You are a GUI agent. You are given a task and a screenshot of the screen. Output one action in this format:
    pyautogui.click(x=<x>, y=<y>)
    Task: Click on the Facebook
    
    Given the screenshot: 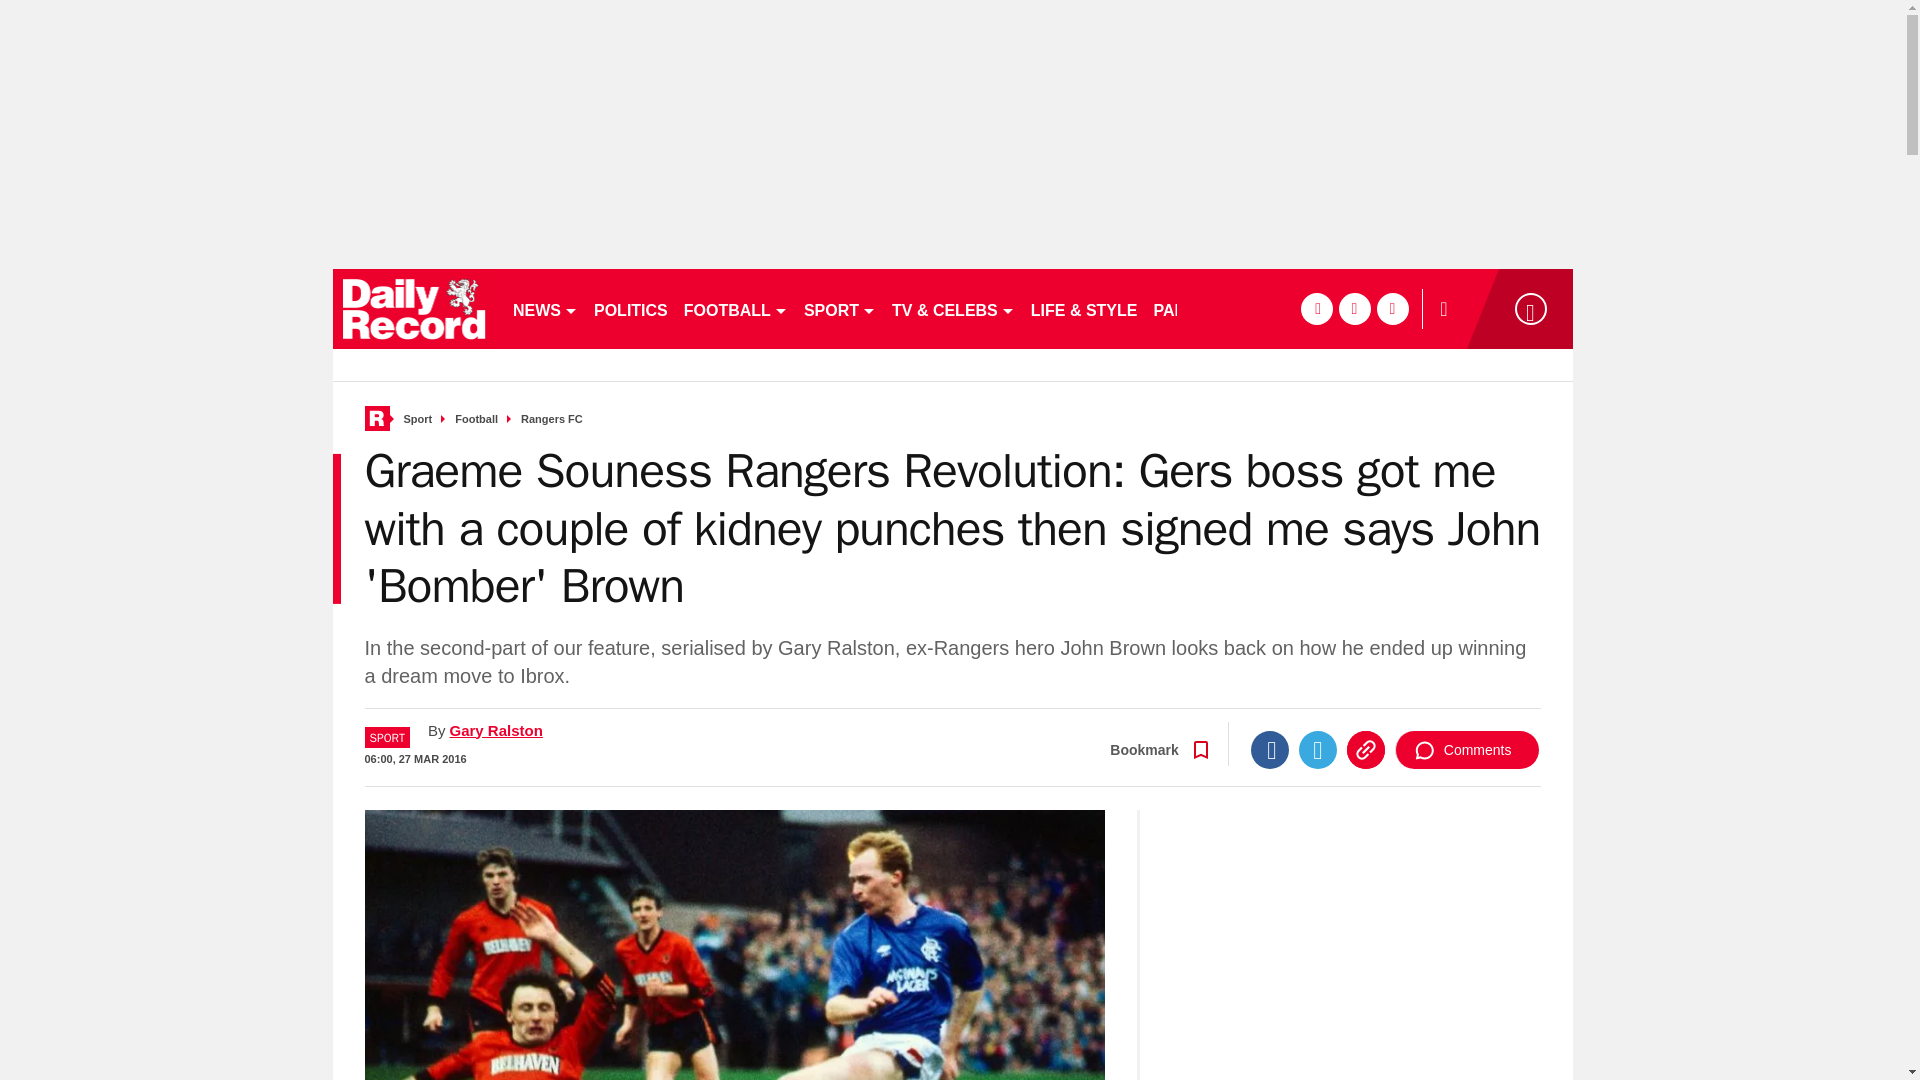 What is the action you would take?
    pyautogui.click(x=1270, y=782)
    